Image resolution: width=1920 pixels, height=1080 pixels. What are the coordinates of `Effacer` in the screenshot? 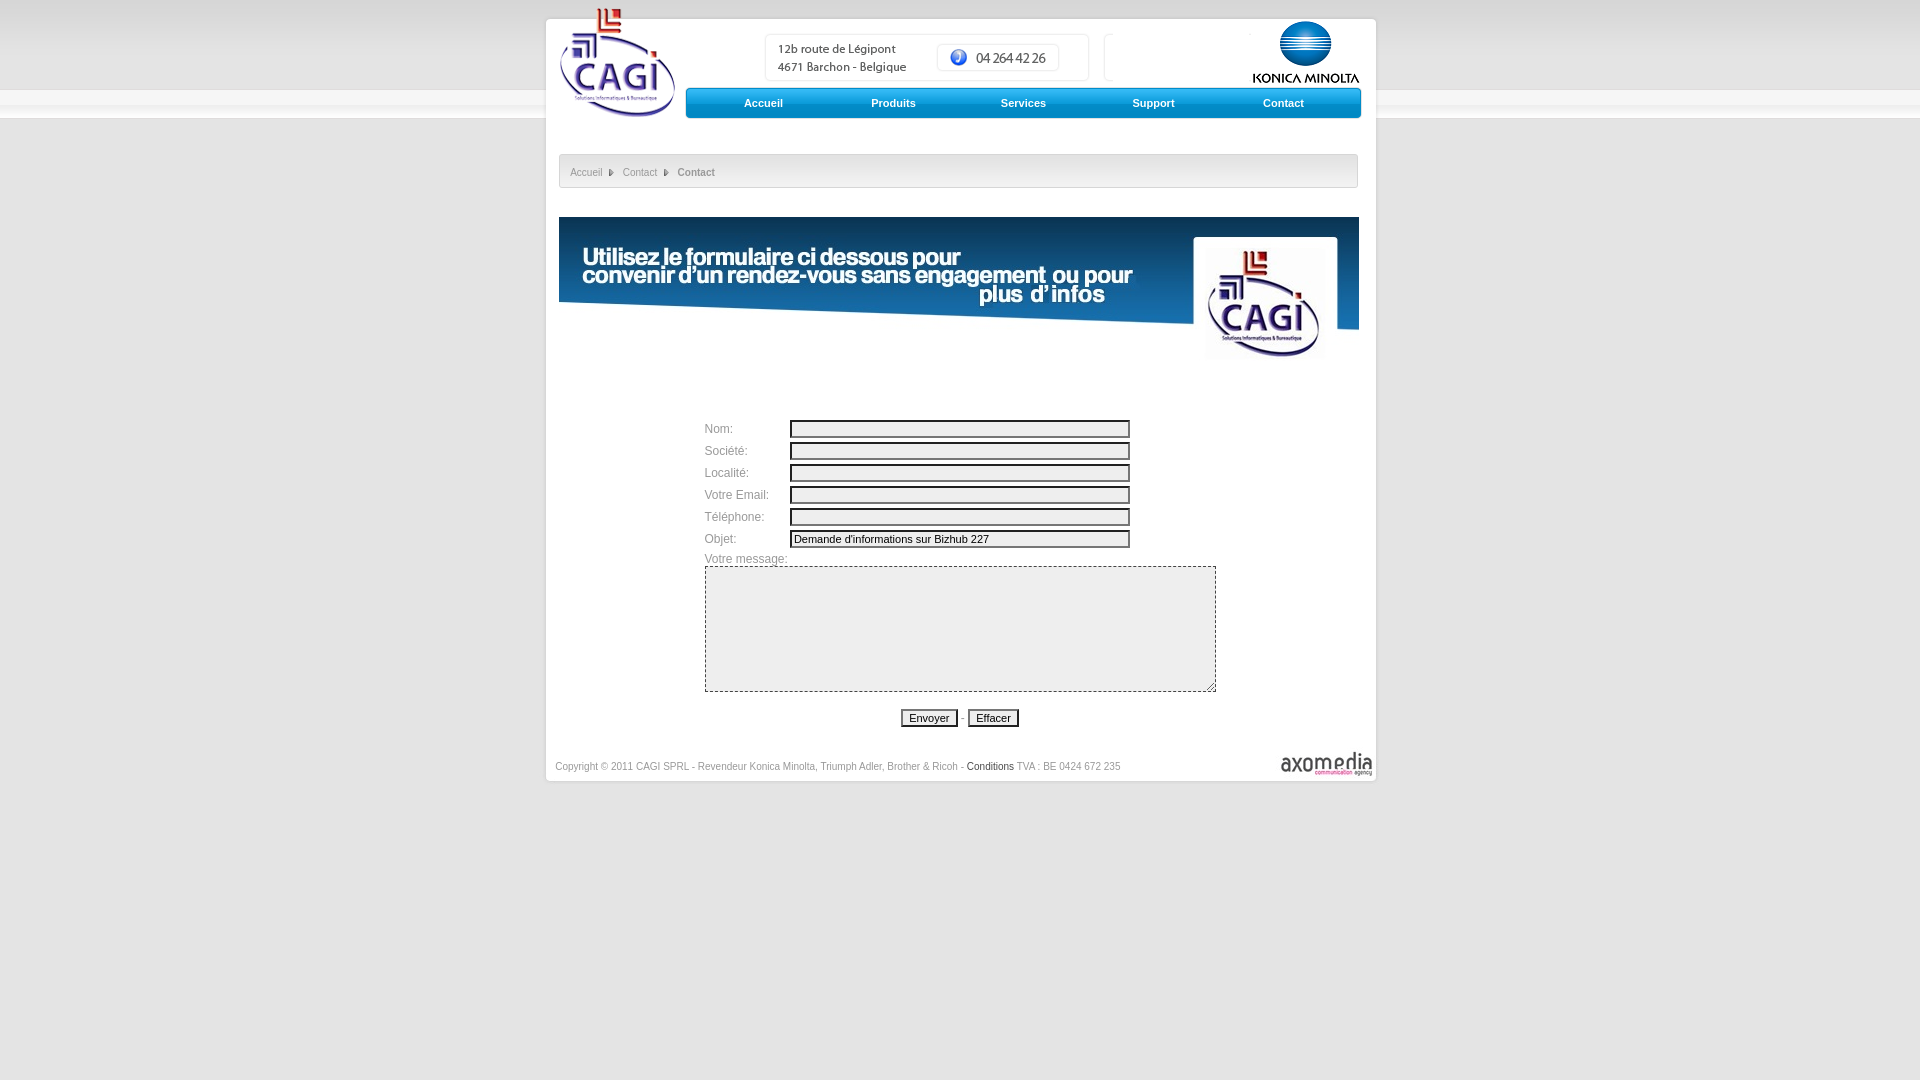 It's located at (994, 718).